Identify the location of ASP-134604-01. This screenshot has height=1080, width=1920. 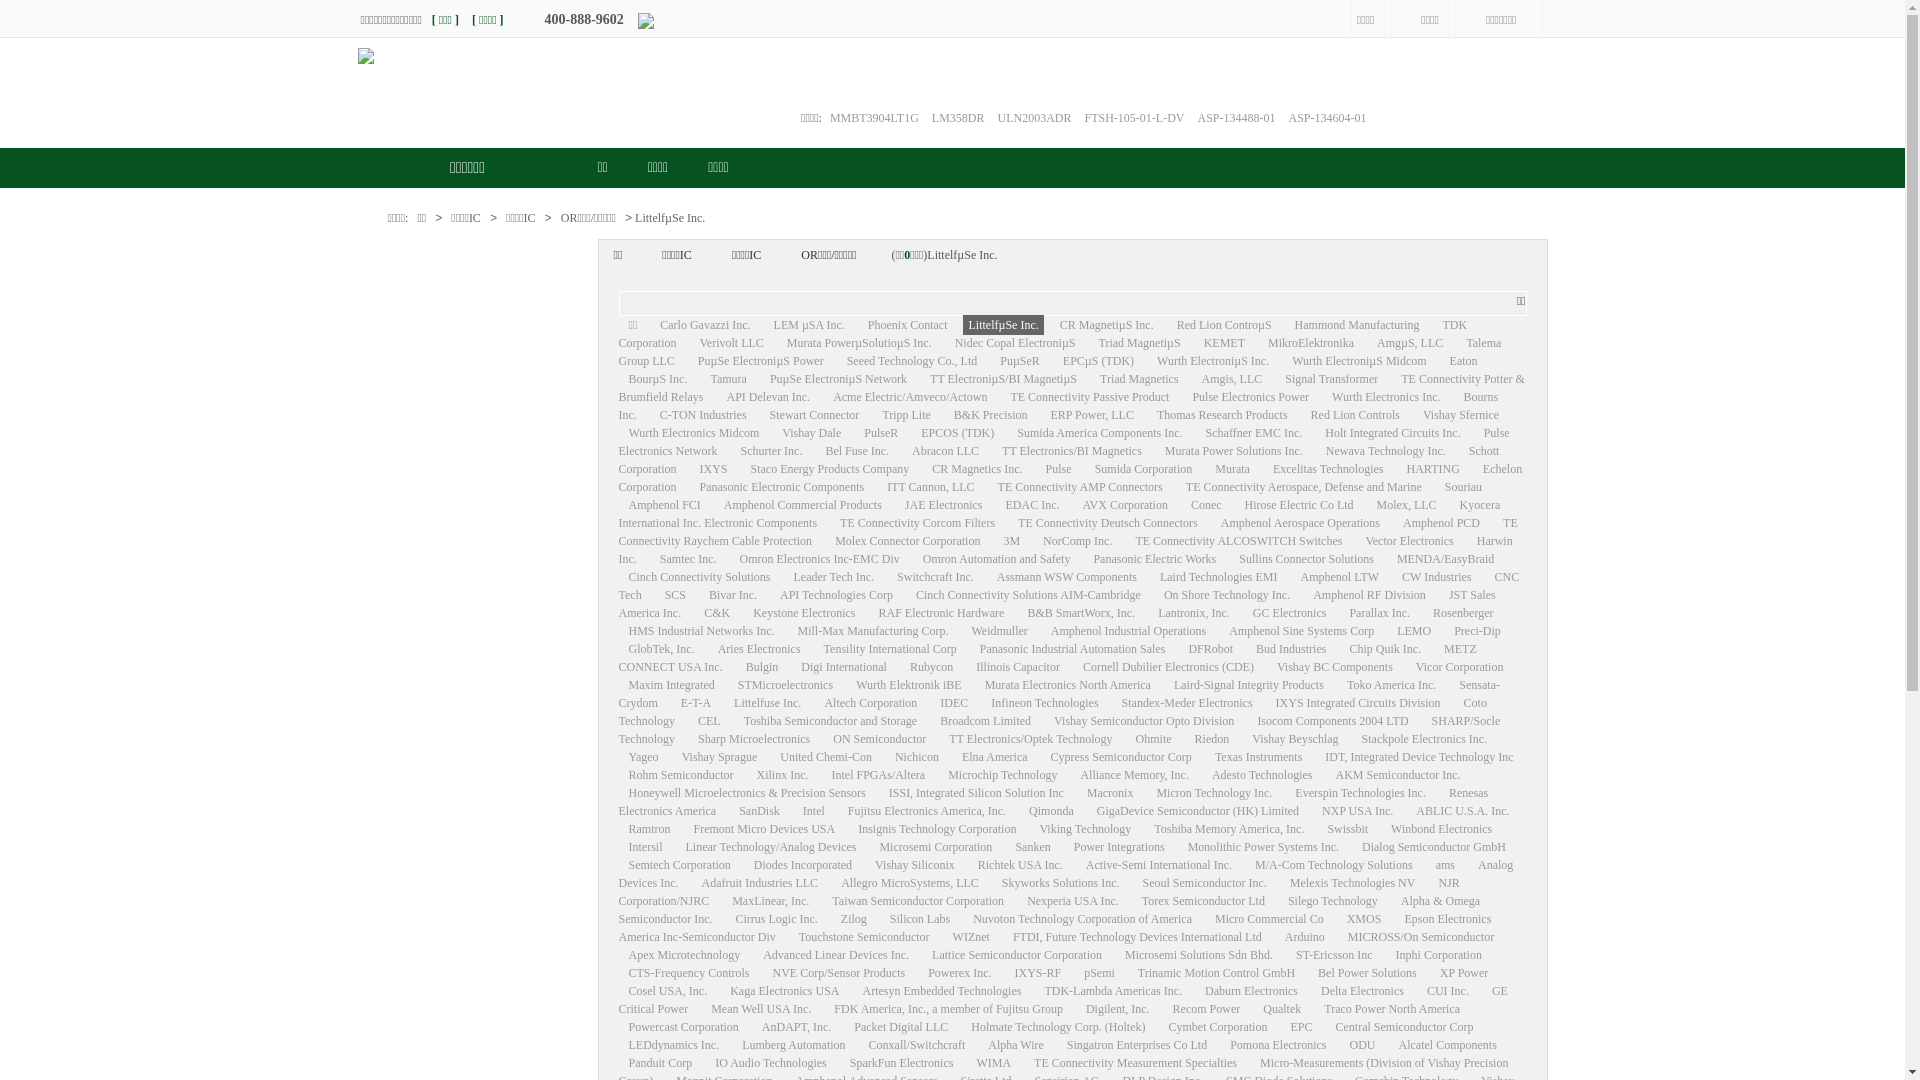
(1328, 118).